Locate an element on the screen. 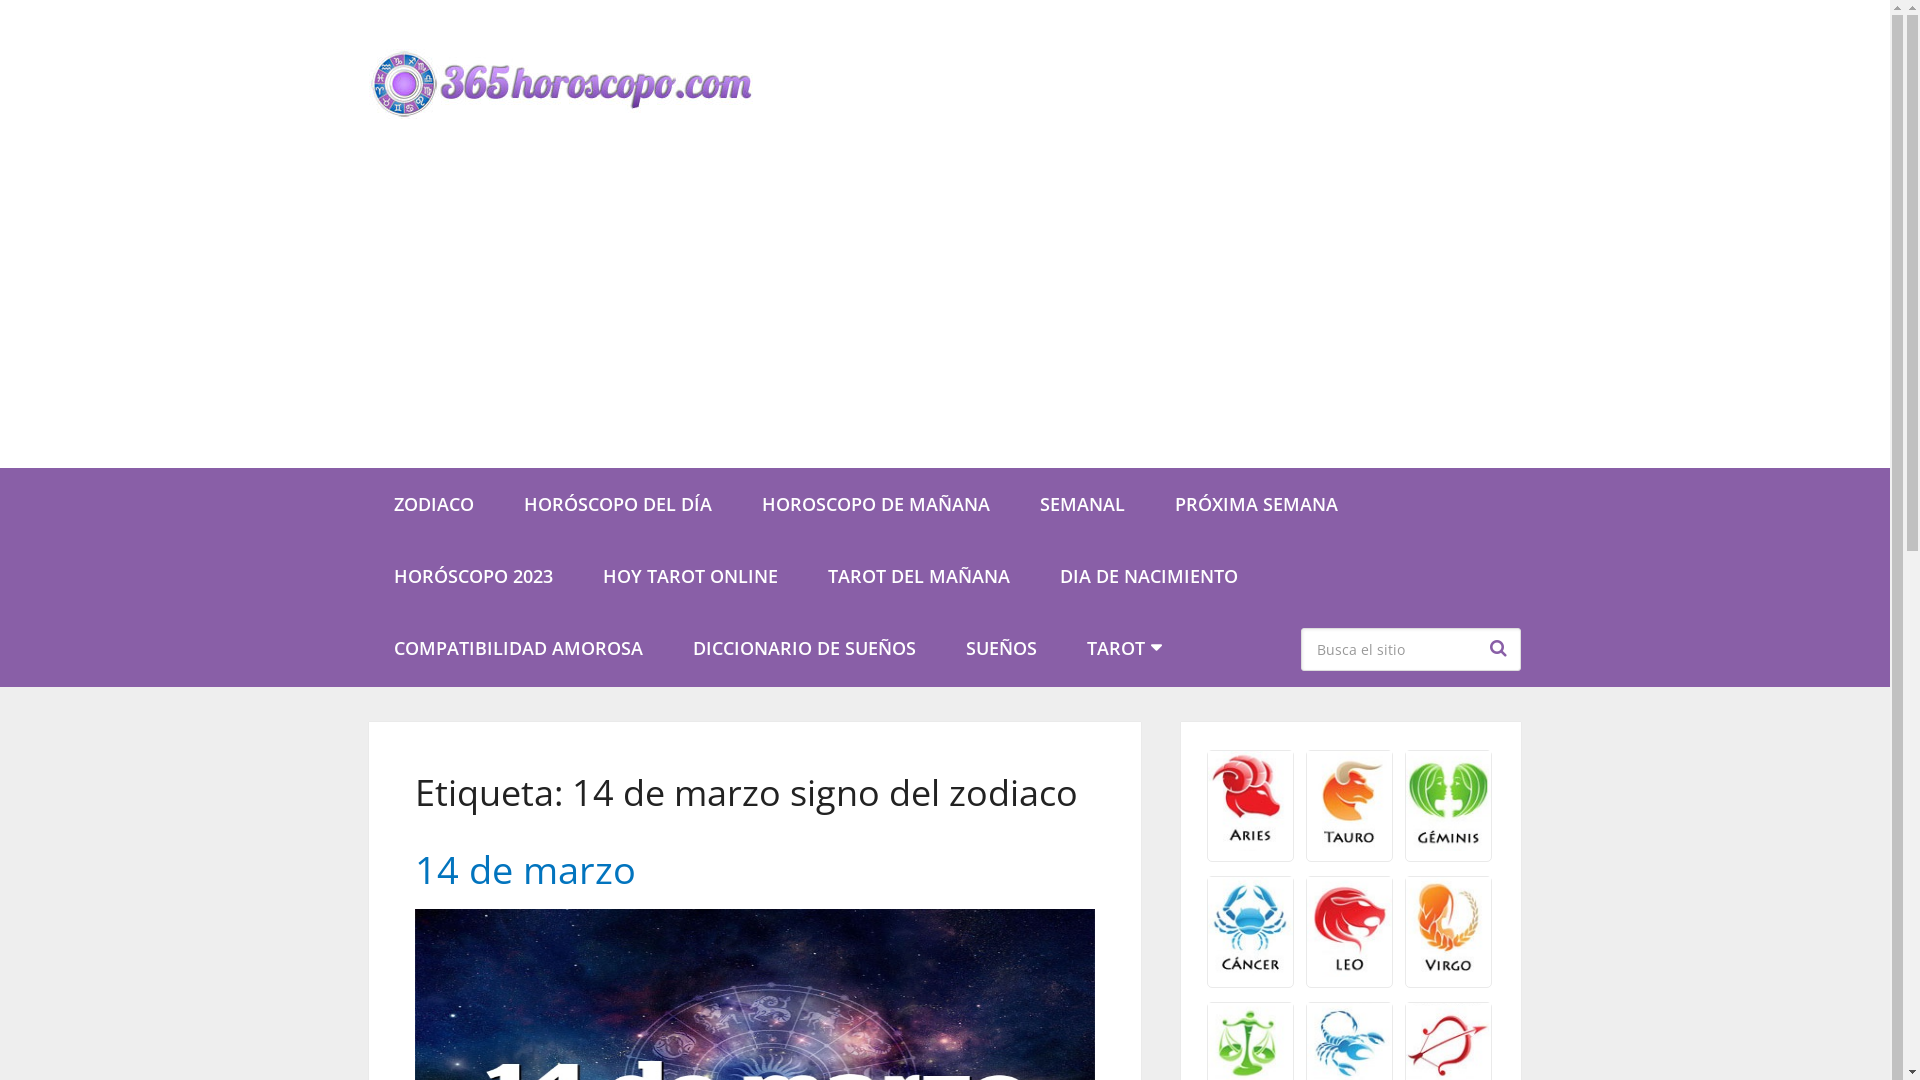 This screenshot has height=1080, width=1920. 14 de marzo is located at coordinates (526, 869).